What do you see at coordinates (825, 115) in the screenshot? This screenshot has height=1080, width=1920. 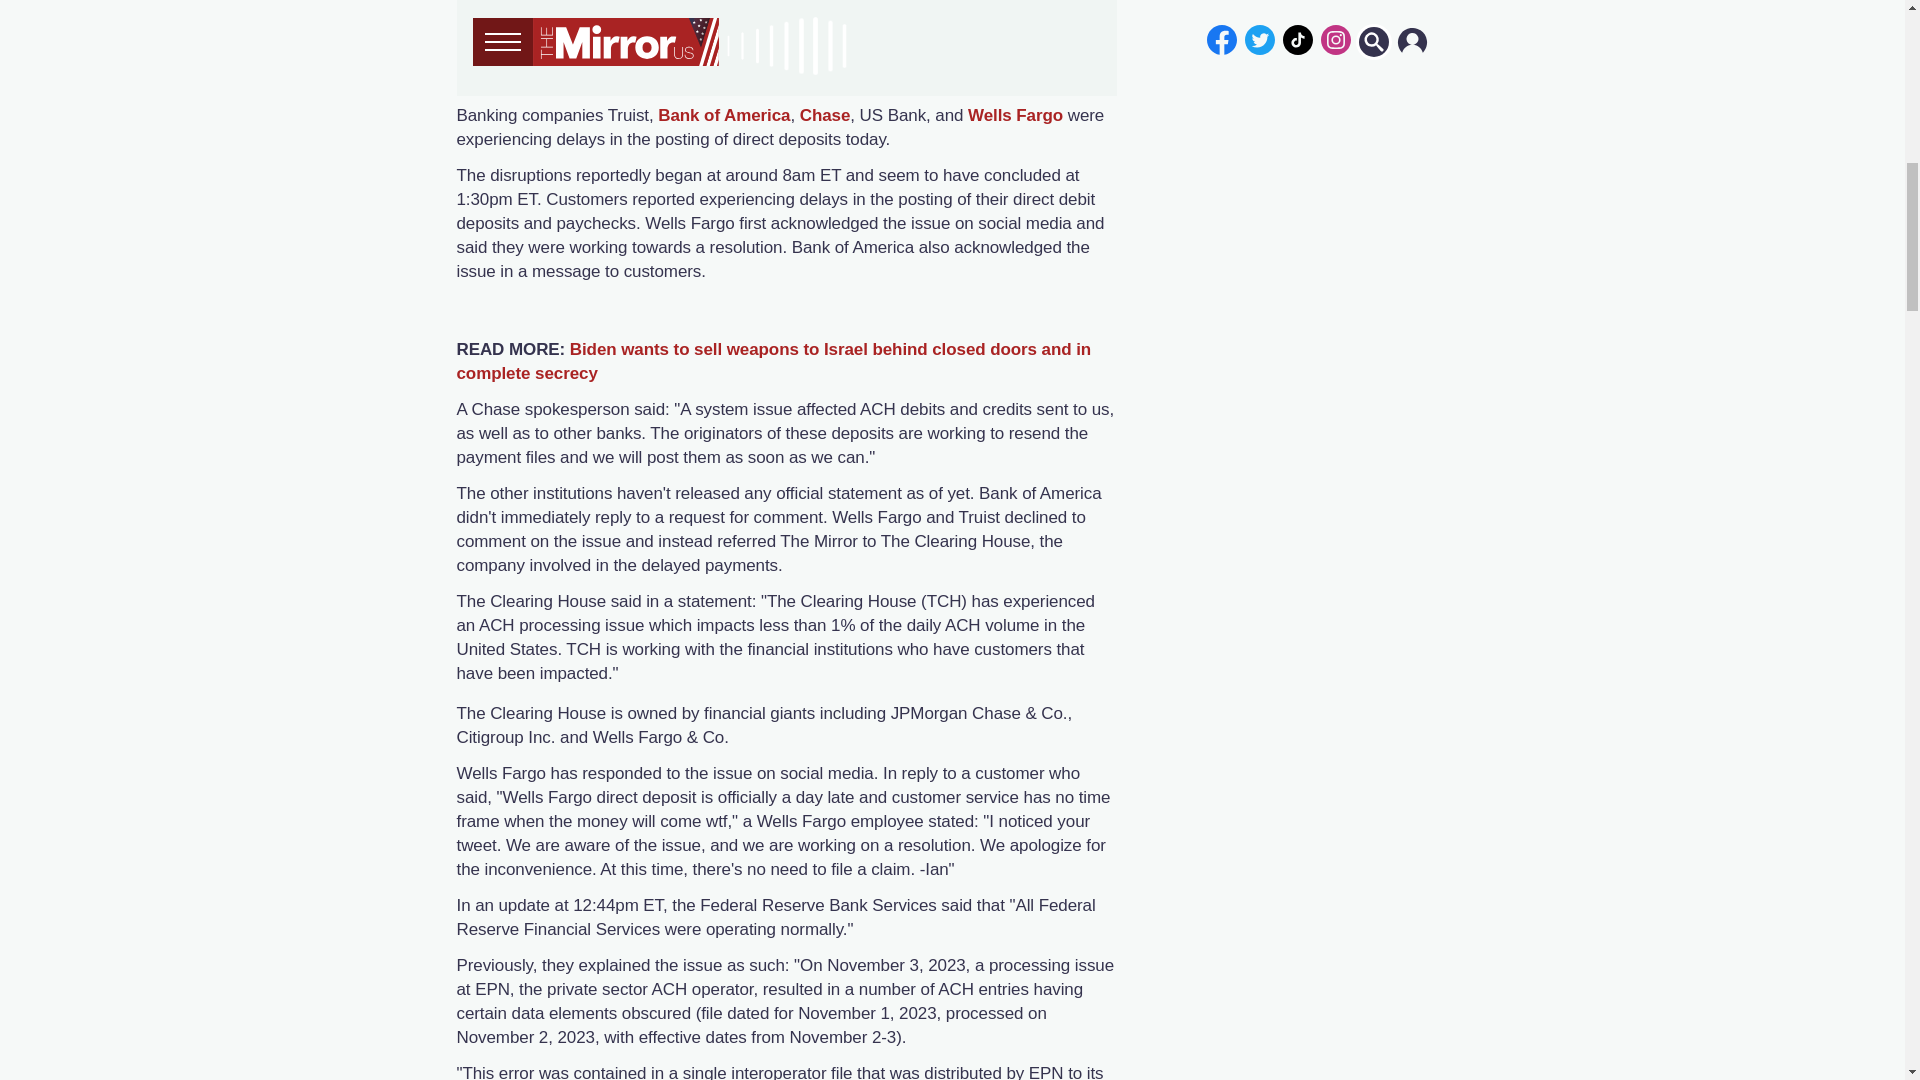 I see `Chase` at bounding box center [825, 115].